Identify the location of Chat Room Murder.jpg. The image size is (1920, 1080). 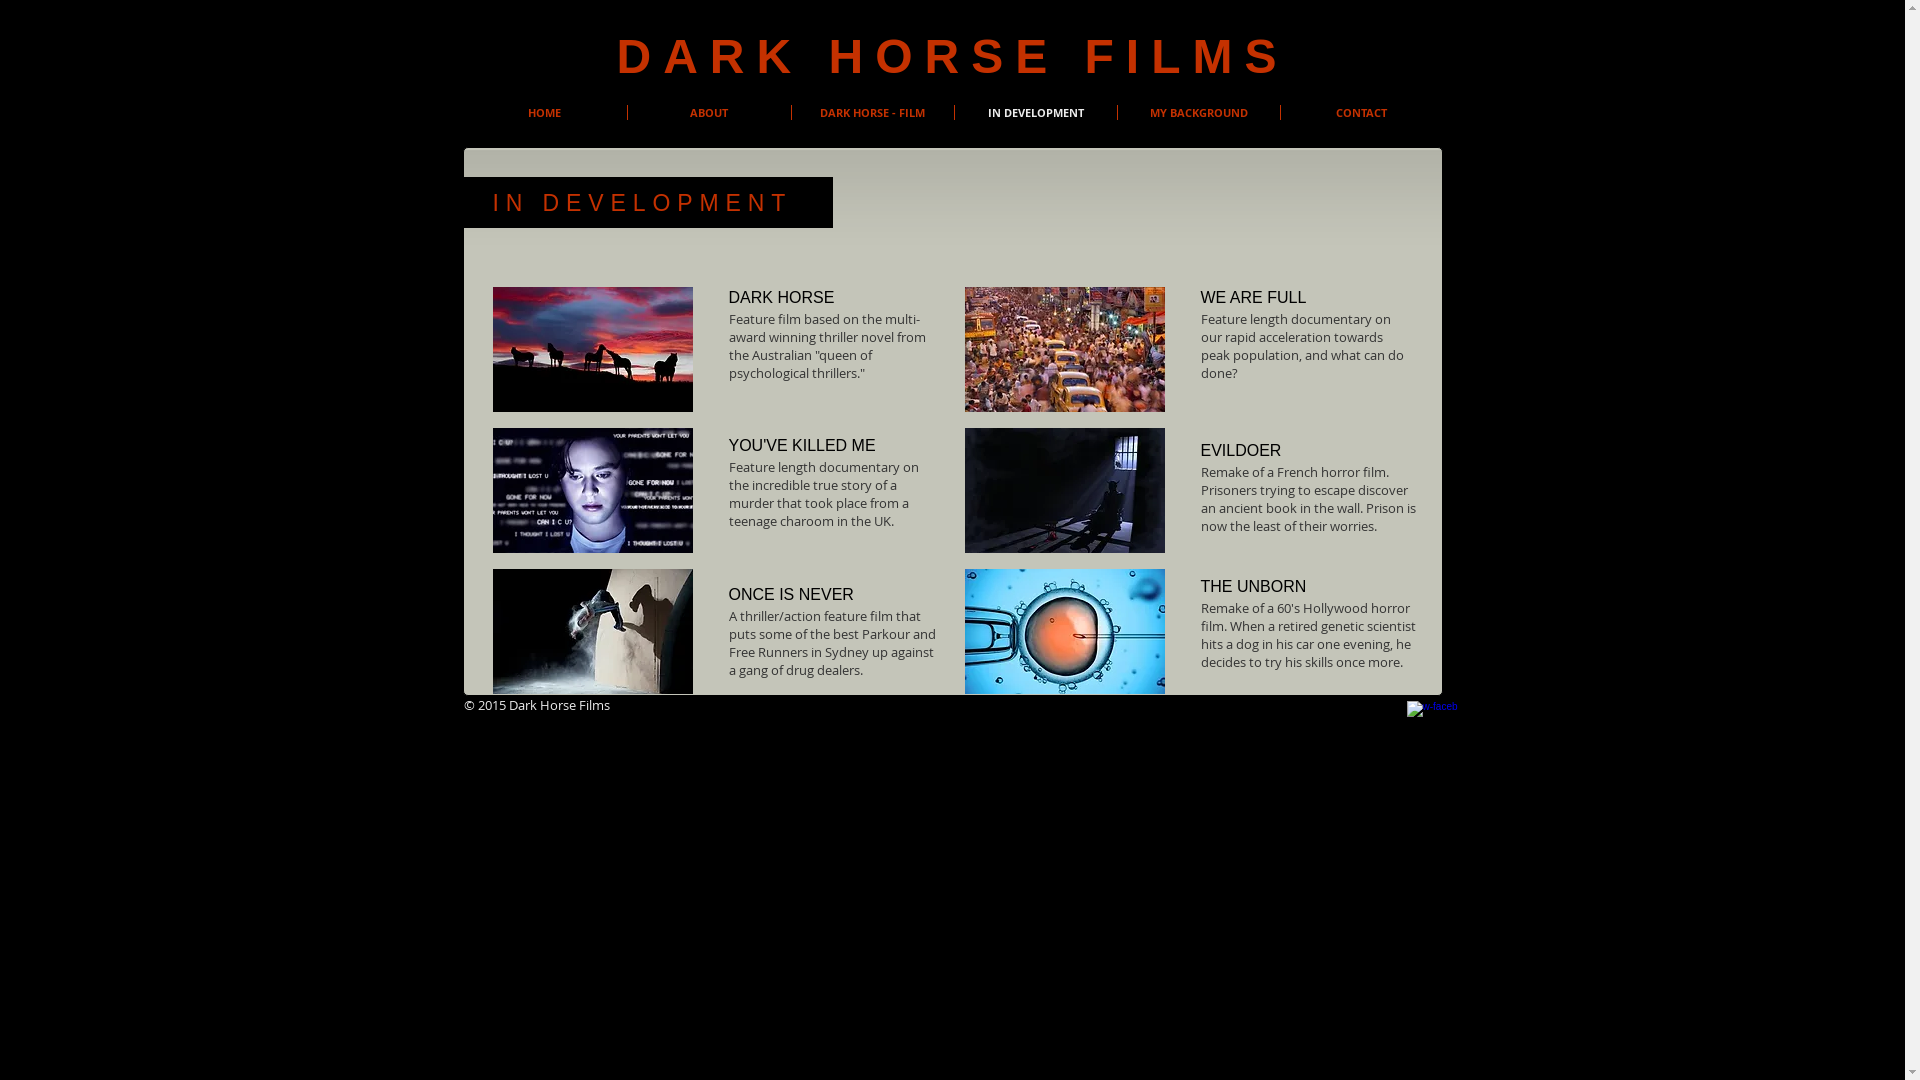
(592, 490).